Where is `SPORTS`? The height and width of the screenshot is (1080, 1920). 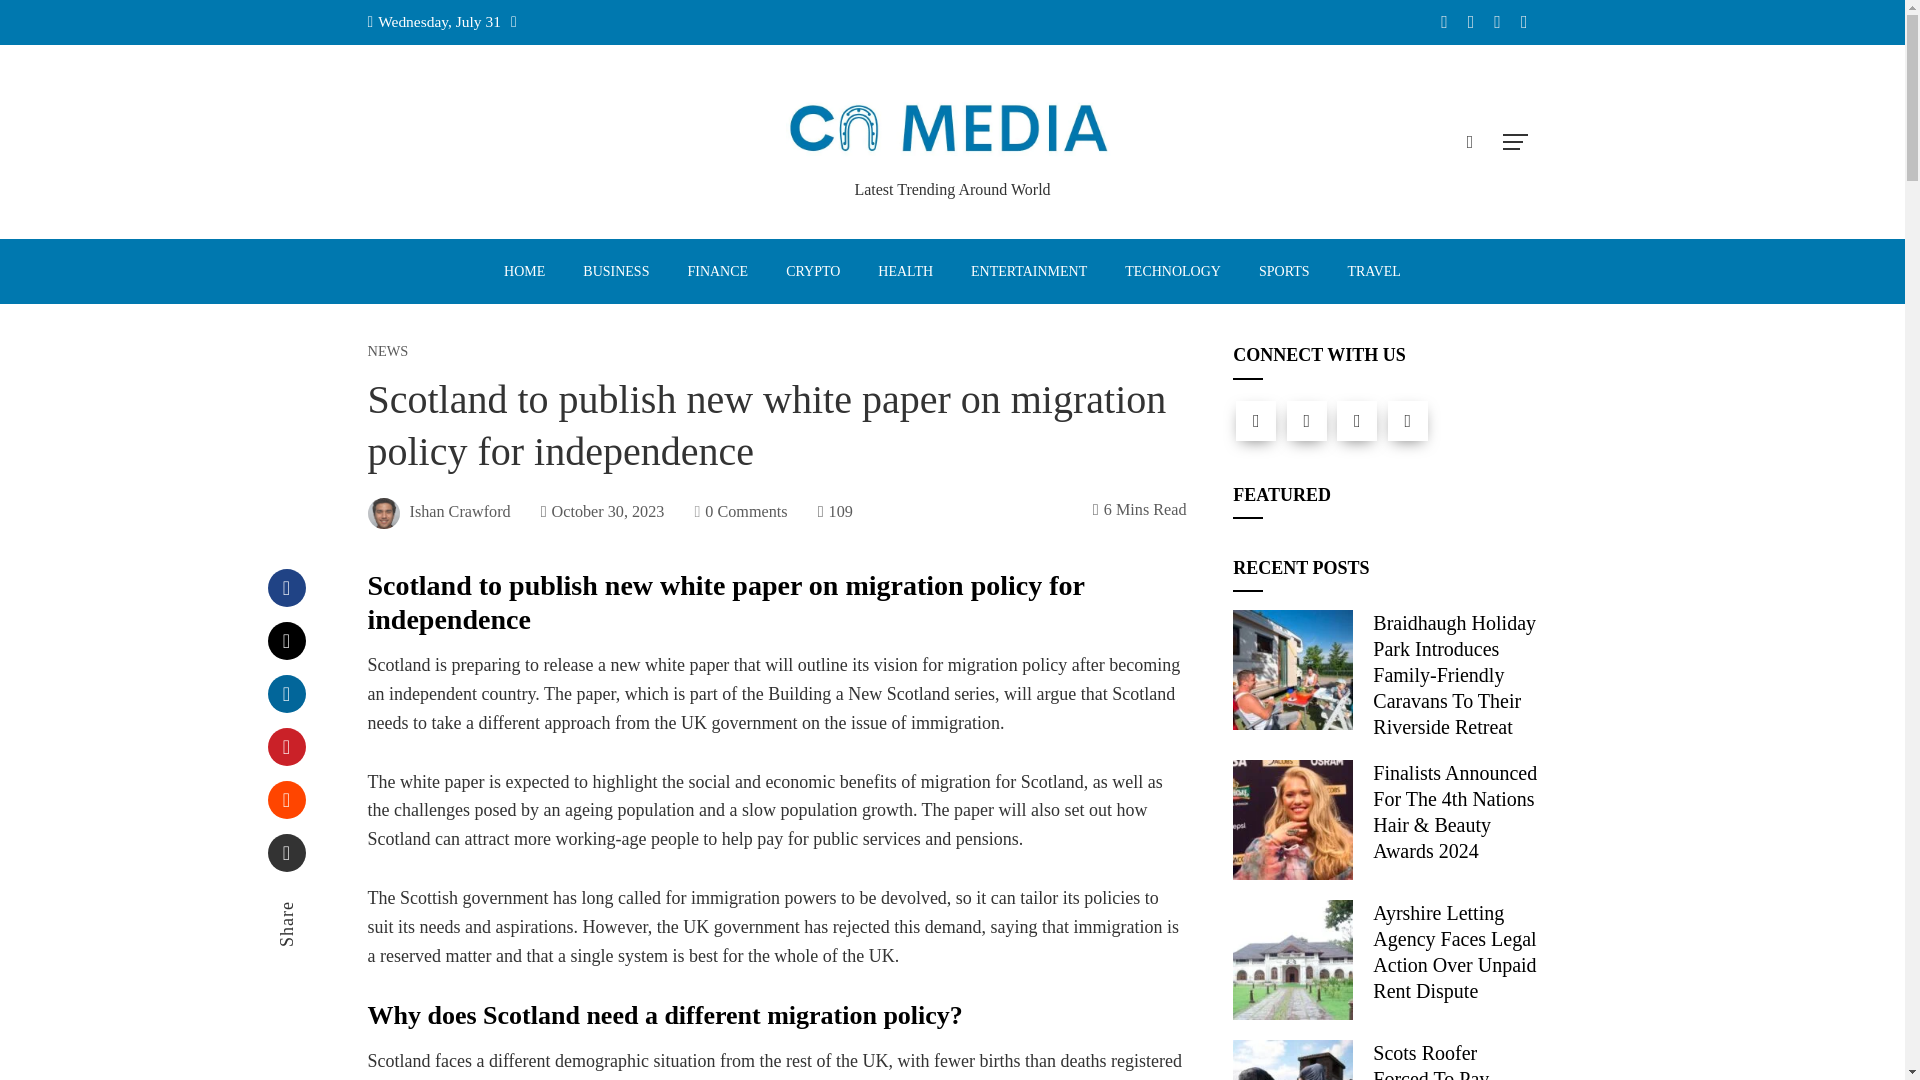 SPORTS is located at coordinates (1284, 271).